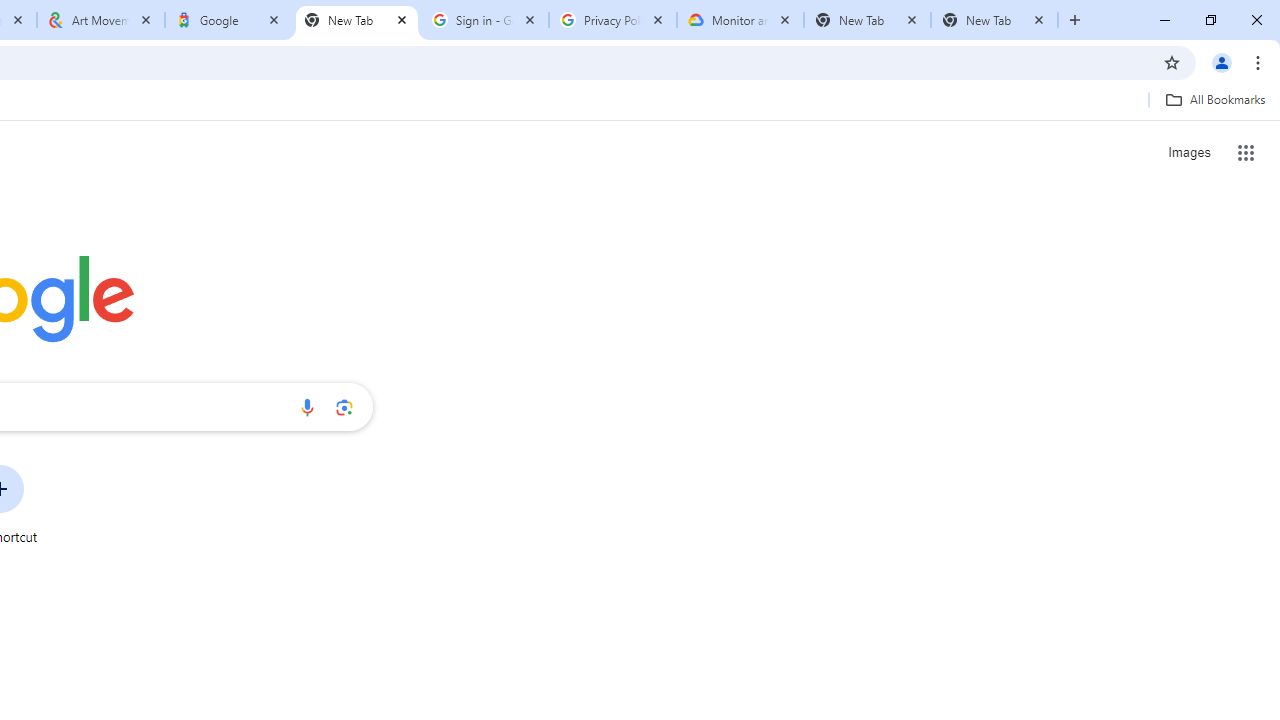  Describe the element at coordinates (357, 20) in the screenshot. I see `New Tab` at that location.